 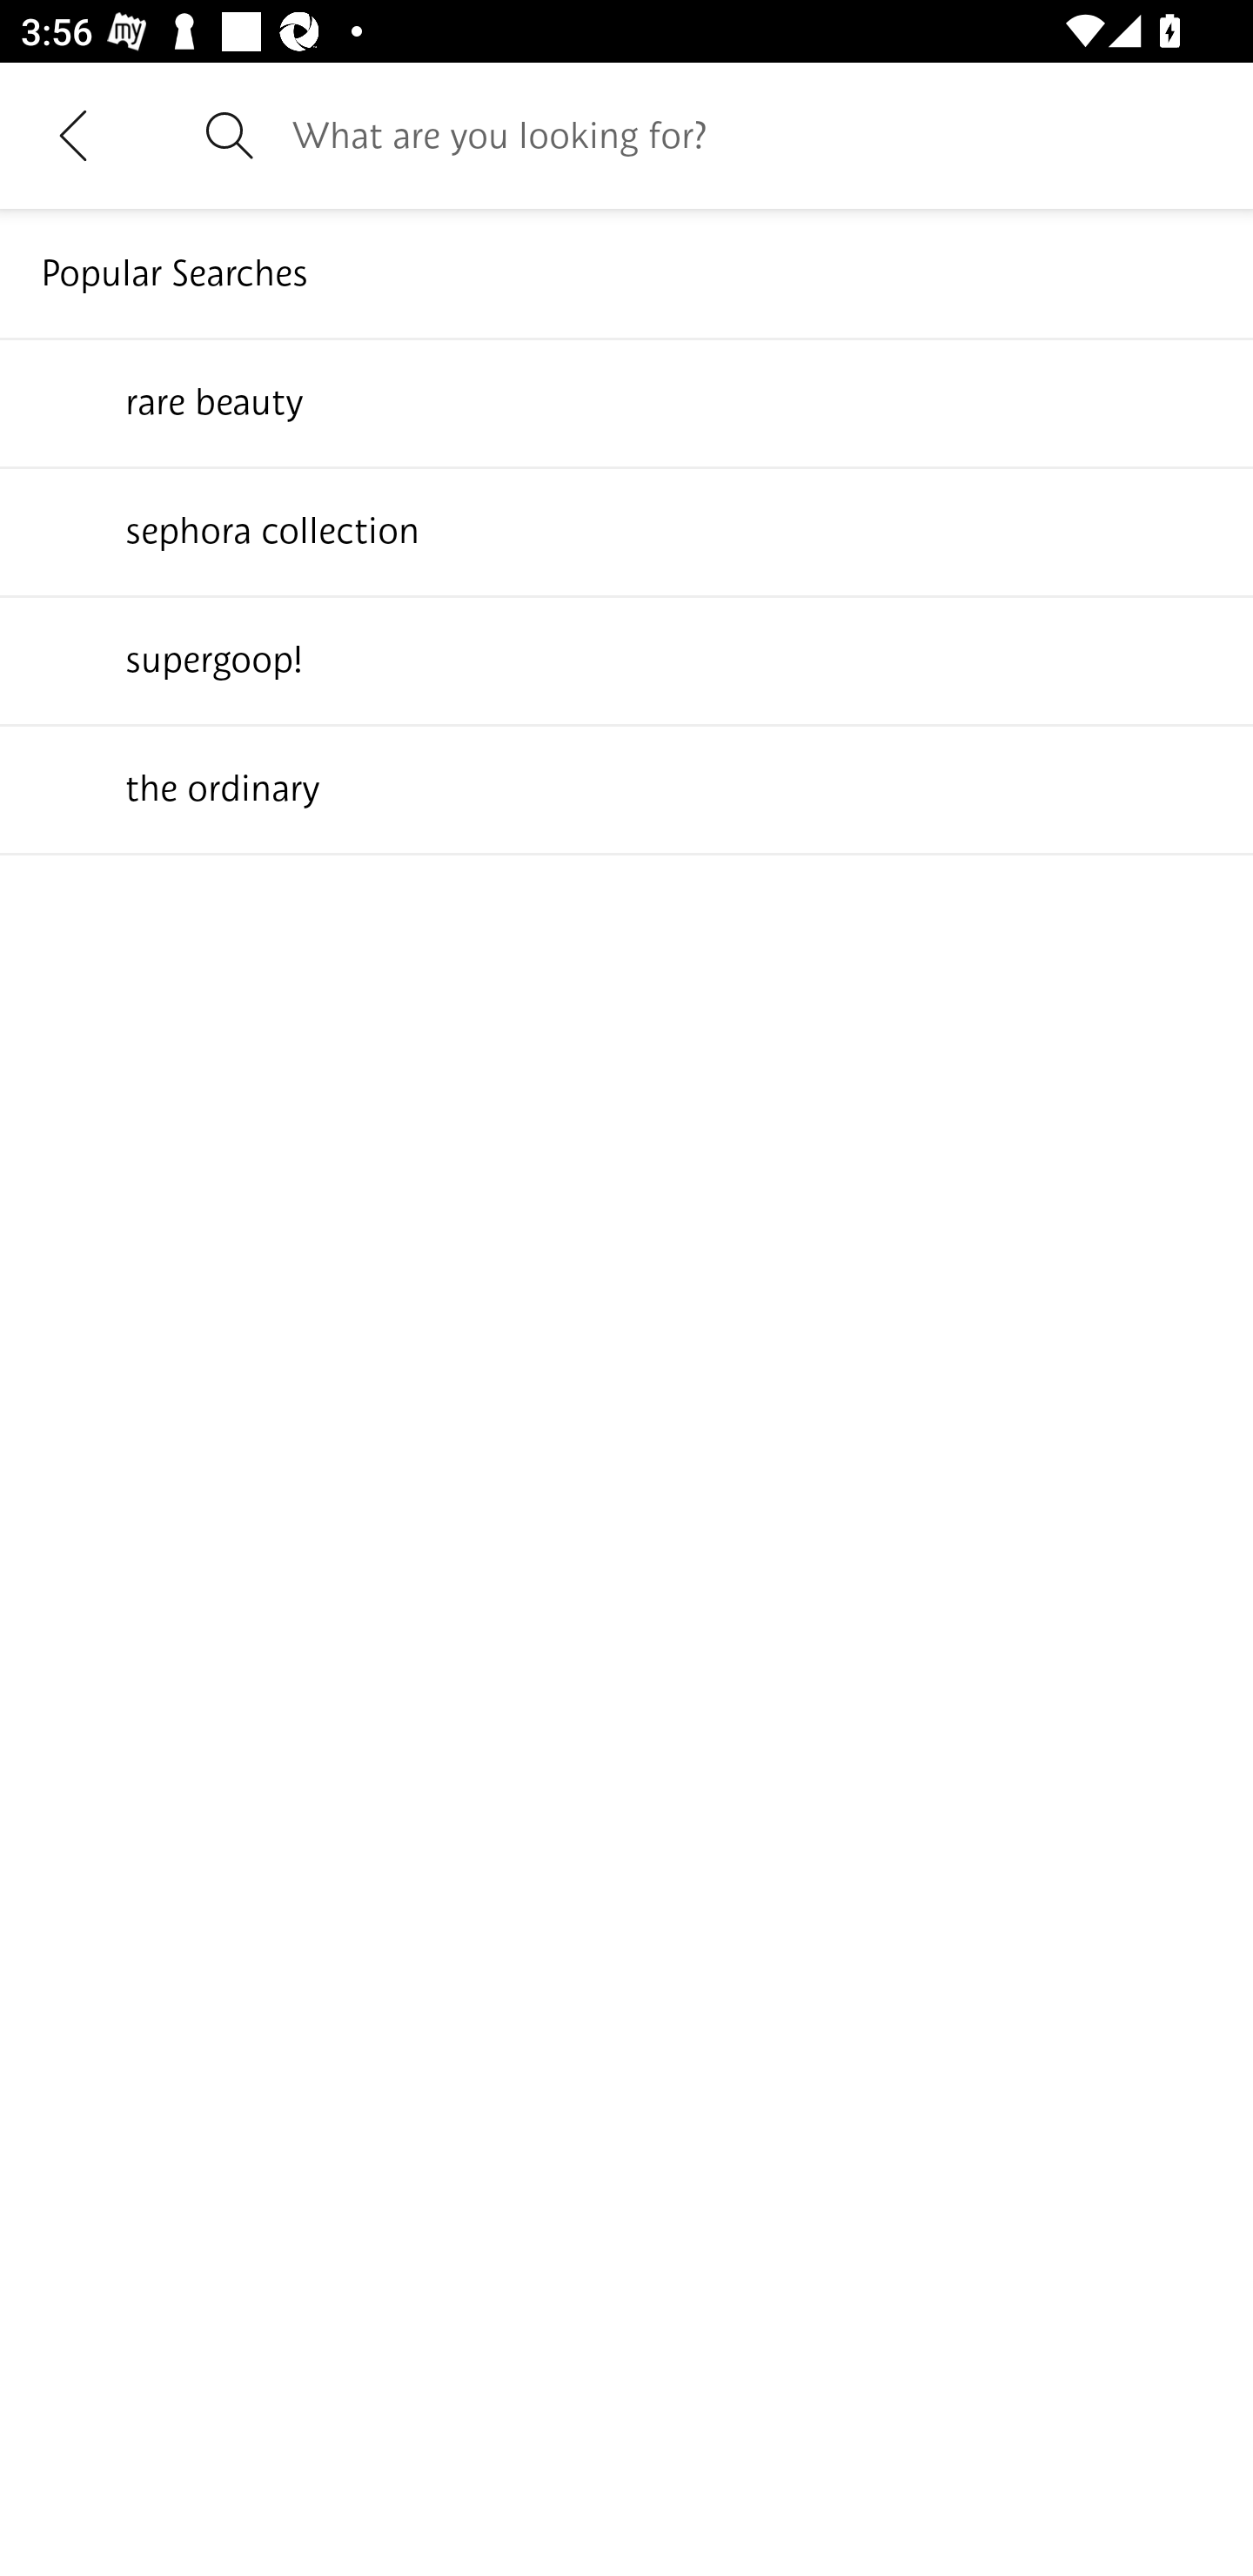 What do you see at coordinates (626, 401) in the screenshot?
I see `rare beauty` at bounding box center [626, 401].